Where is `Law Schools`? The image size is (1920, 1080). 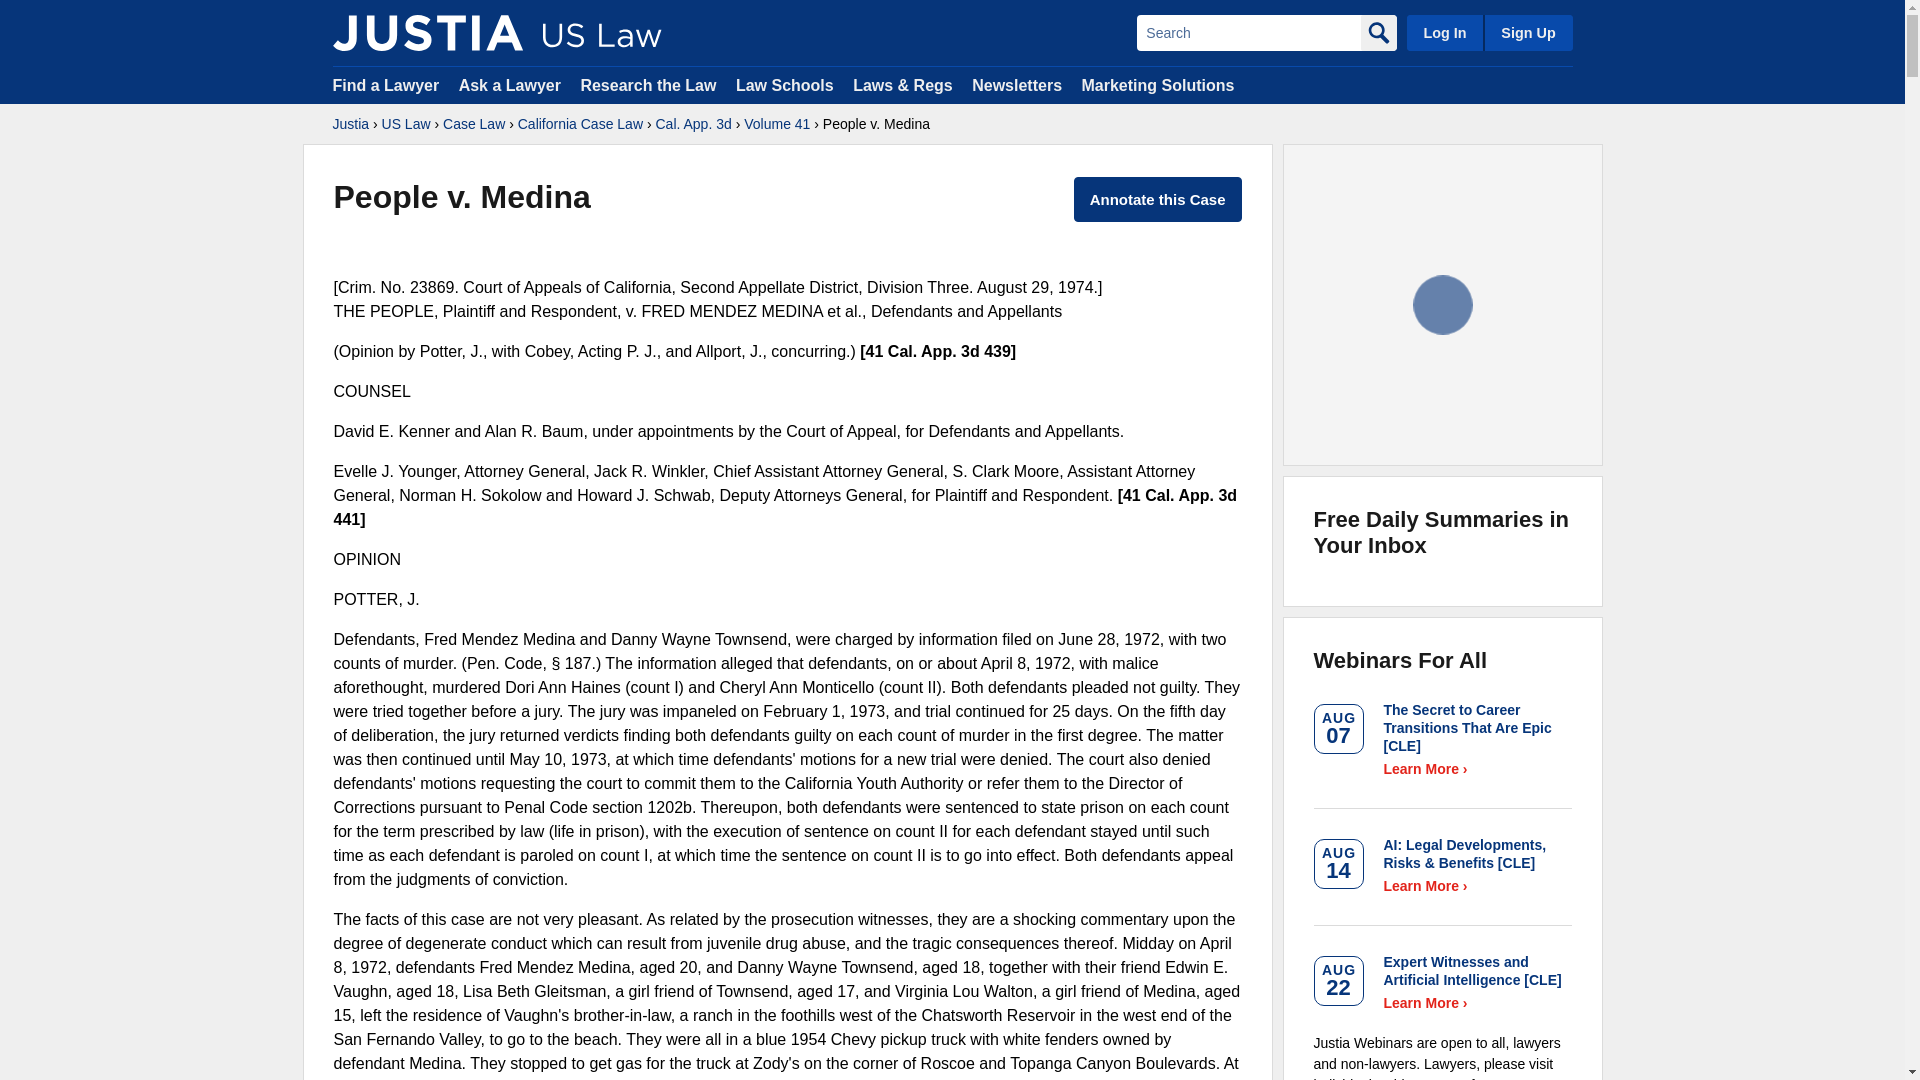
Law Schools is located at coordinates (784, 84).